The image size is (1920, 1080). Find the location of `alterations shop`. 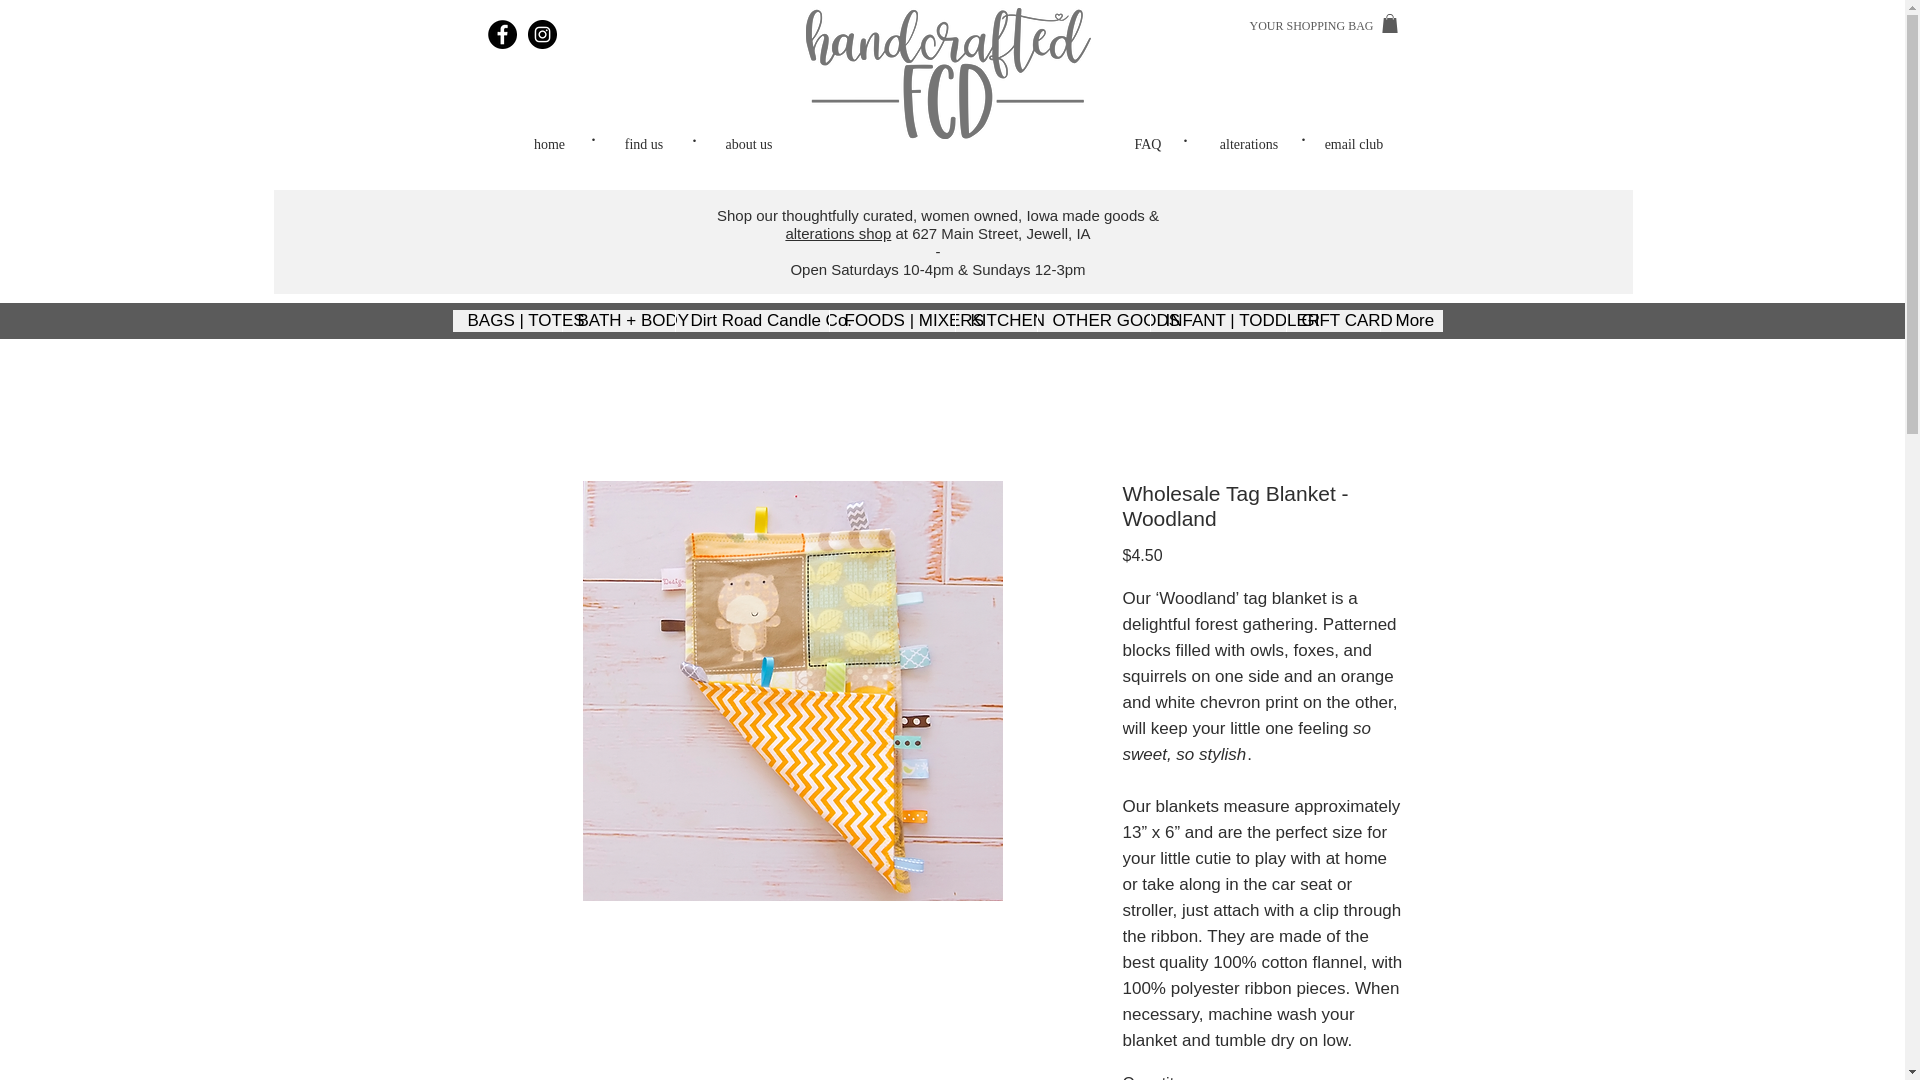

alterations shop is located at coordinates (838, 232).